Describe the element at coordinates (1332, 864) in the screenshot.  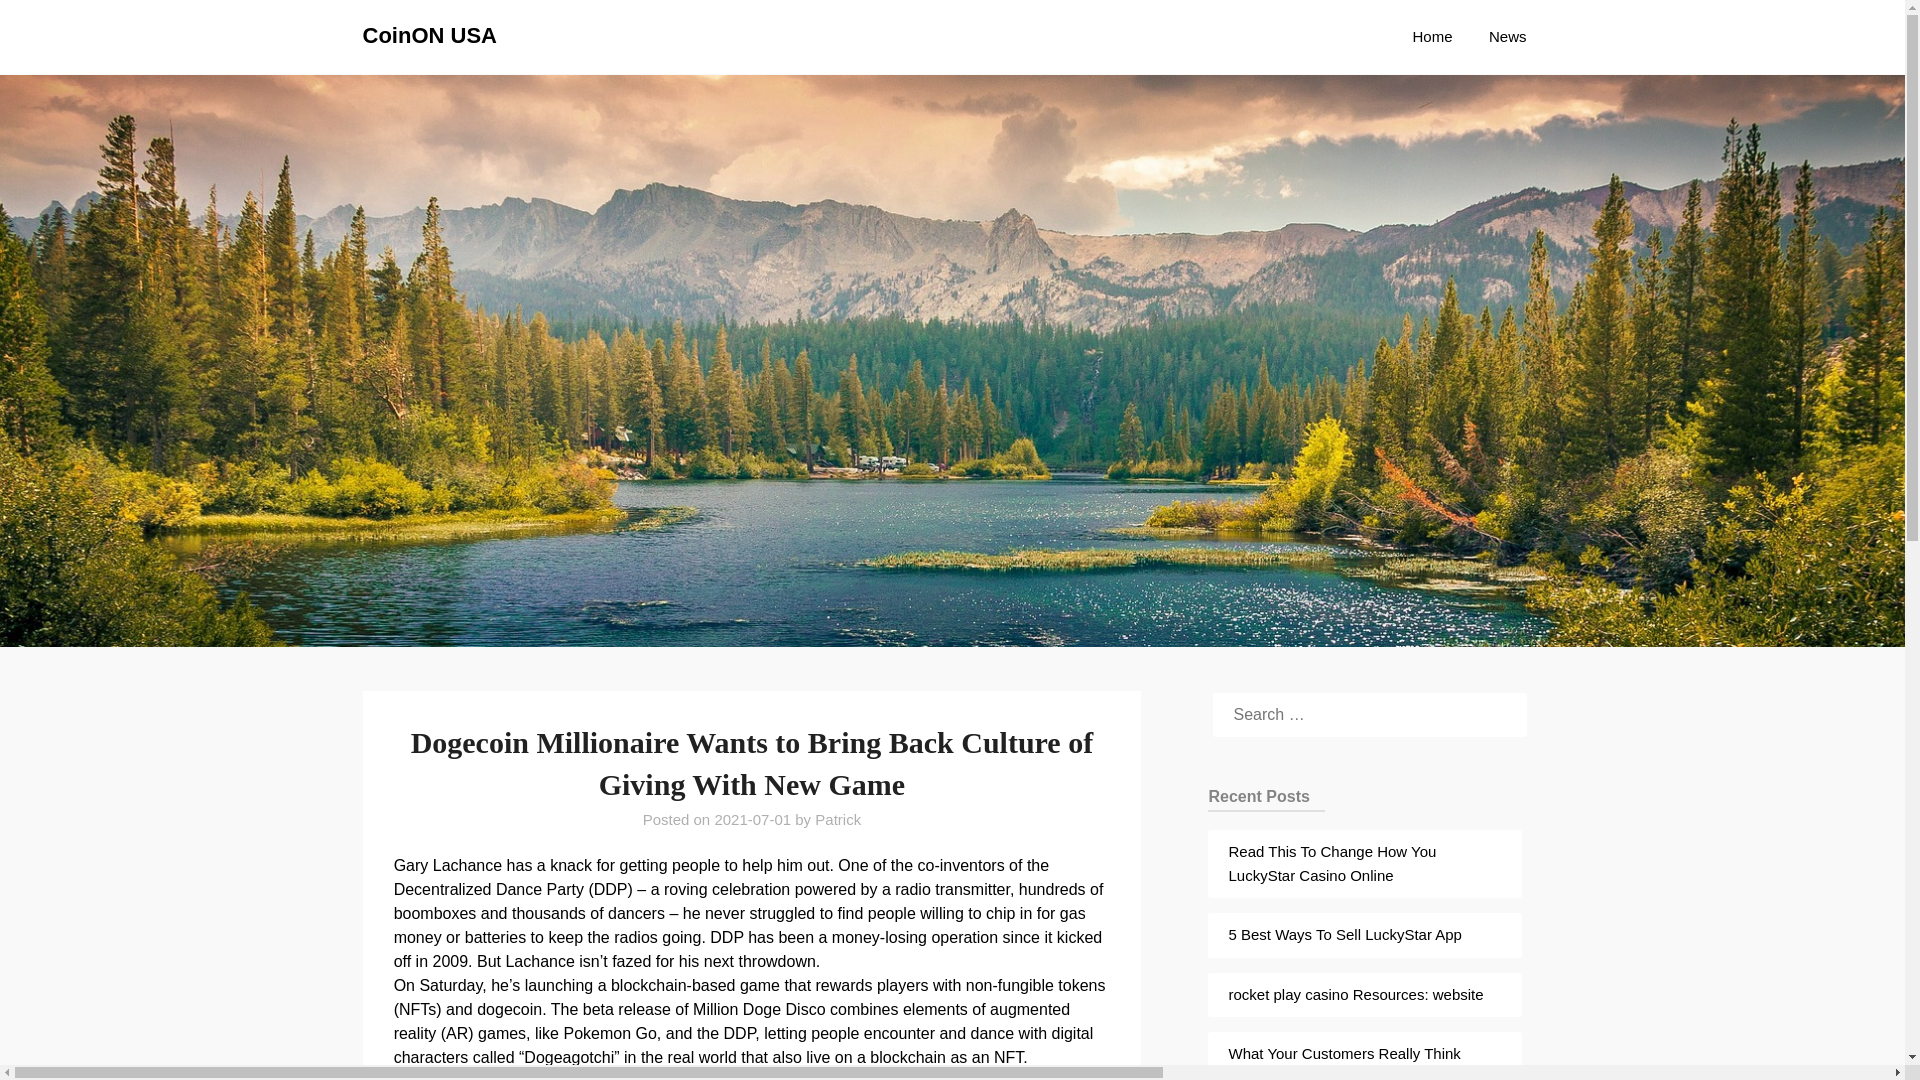
I see `Read This To Change How You LuckyStar Casino Online` at that location.